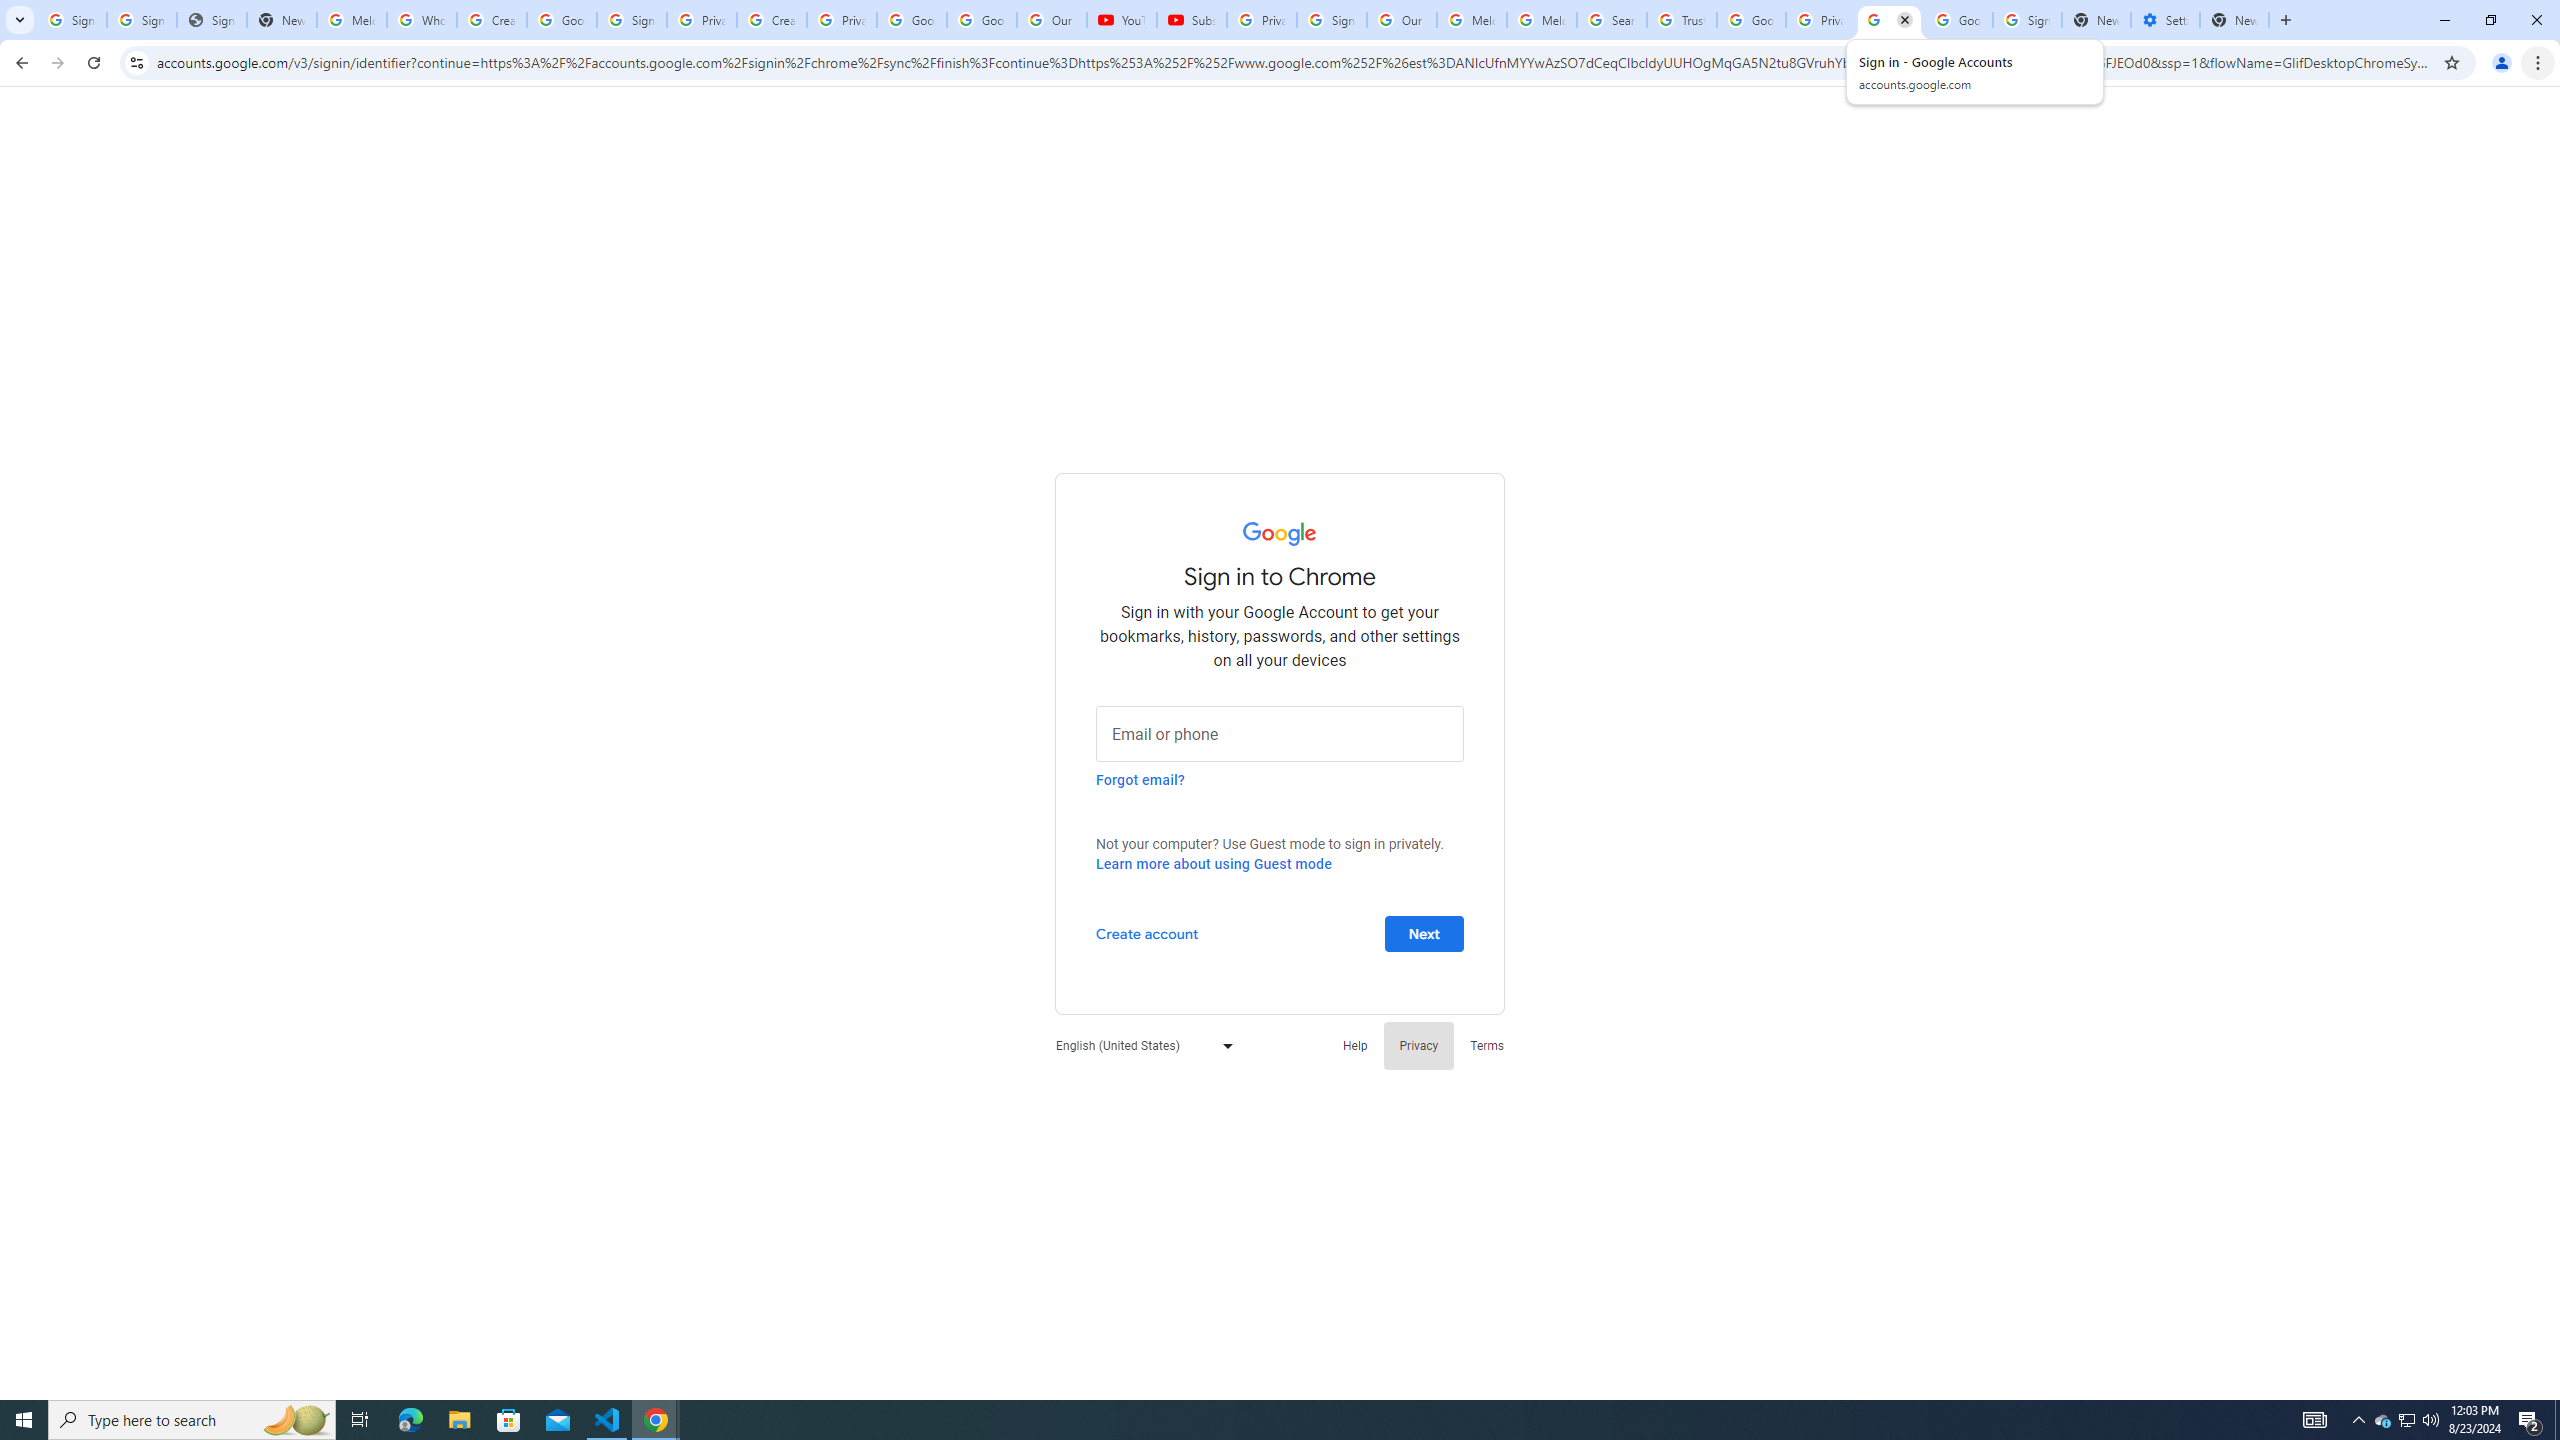  What do you see at coordinates (2166, 20) in the screenshot?
I see `Settings - Addresses and more` at bounding box center [2166, 20].